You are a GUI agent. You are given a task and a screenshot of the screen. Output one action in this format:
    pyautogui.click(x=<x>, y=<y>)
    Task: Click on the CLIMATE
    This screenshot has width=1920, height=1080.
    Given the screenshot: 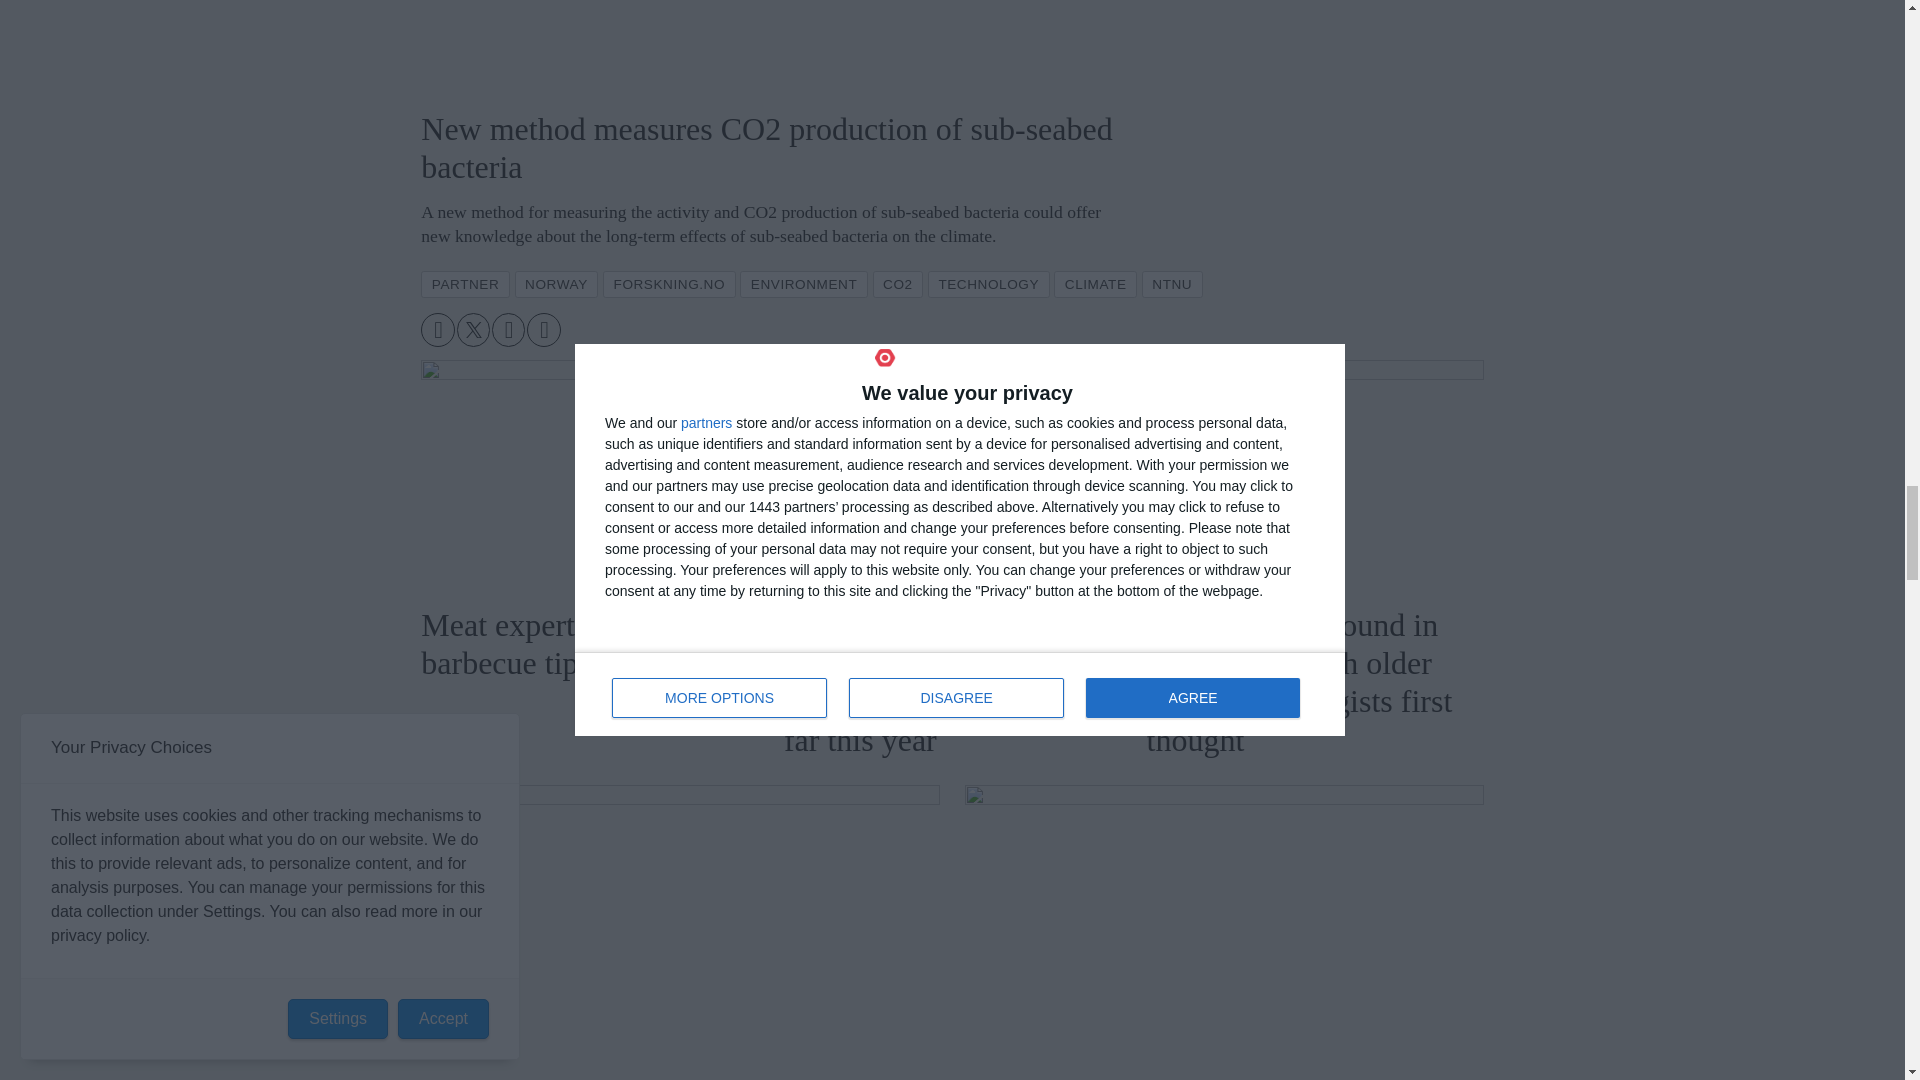 What is the action you would take?
    pyautogui.click(x=1095, y=284)
    